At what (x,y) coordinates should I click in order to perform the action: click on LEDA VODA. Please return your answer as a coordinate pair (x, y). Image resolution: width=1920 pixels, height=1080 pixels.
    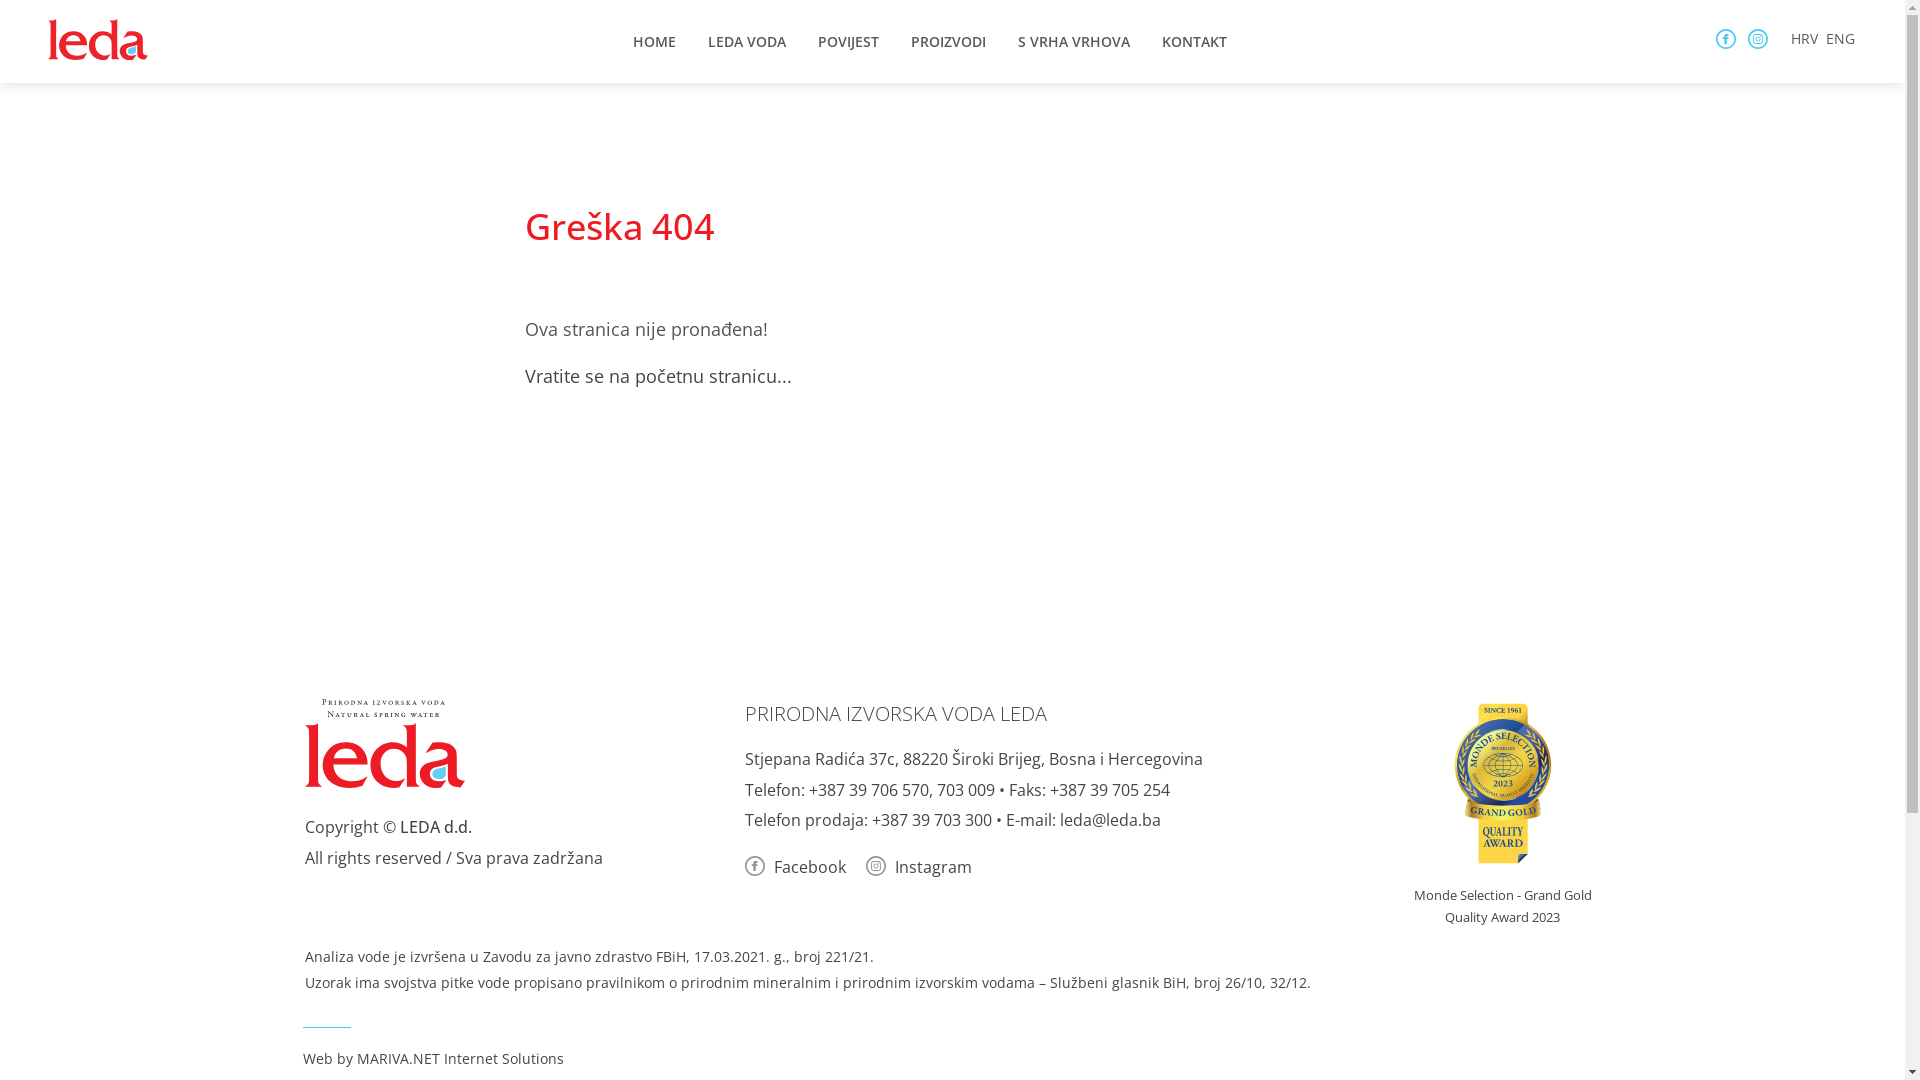
    Looking at the image, I should click on (747, 40).